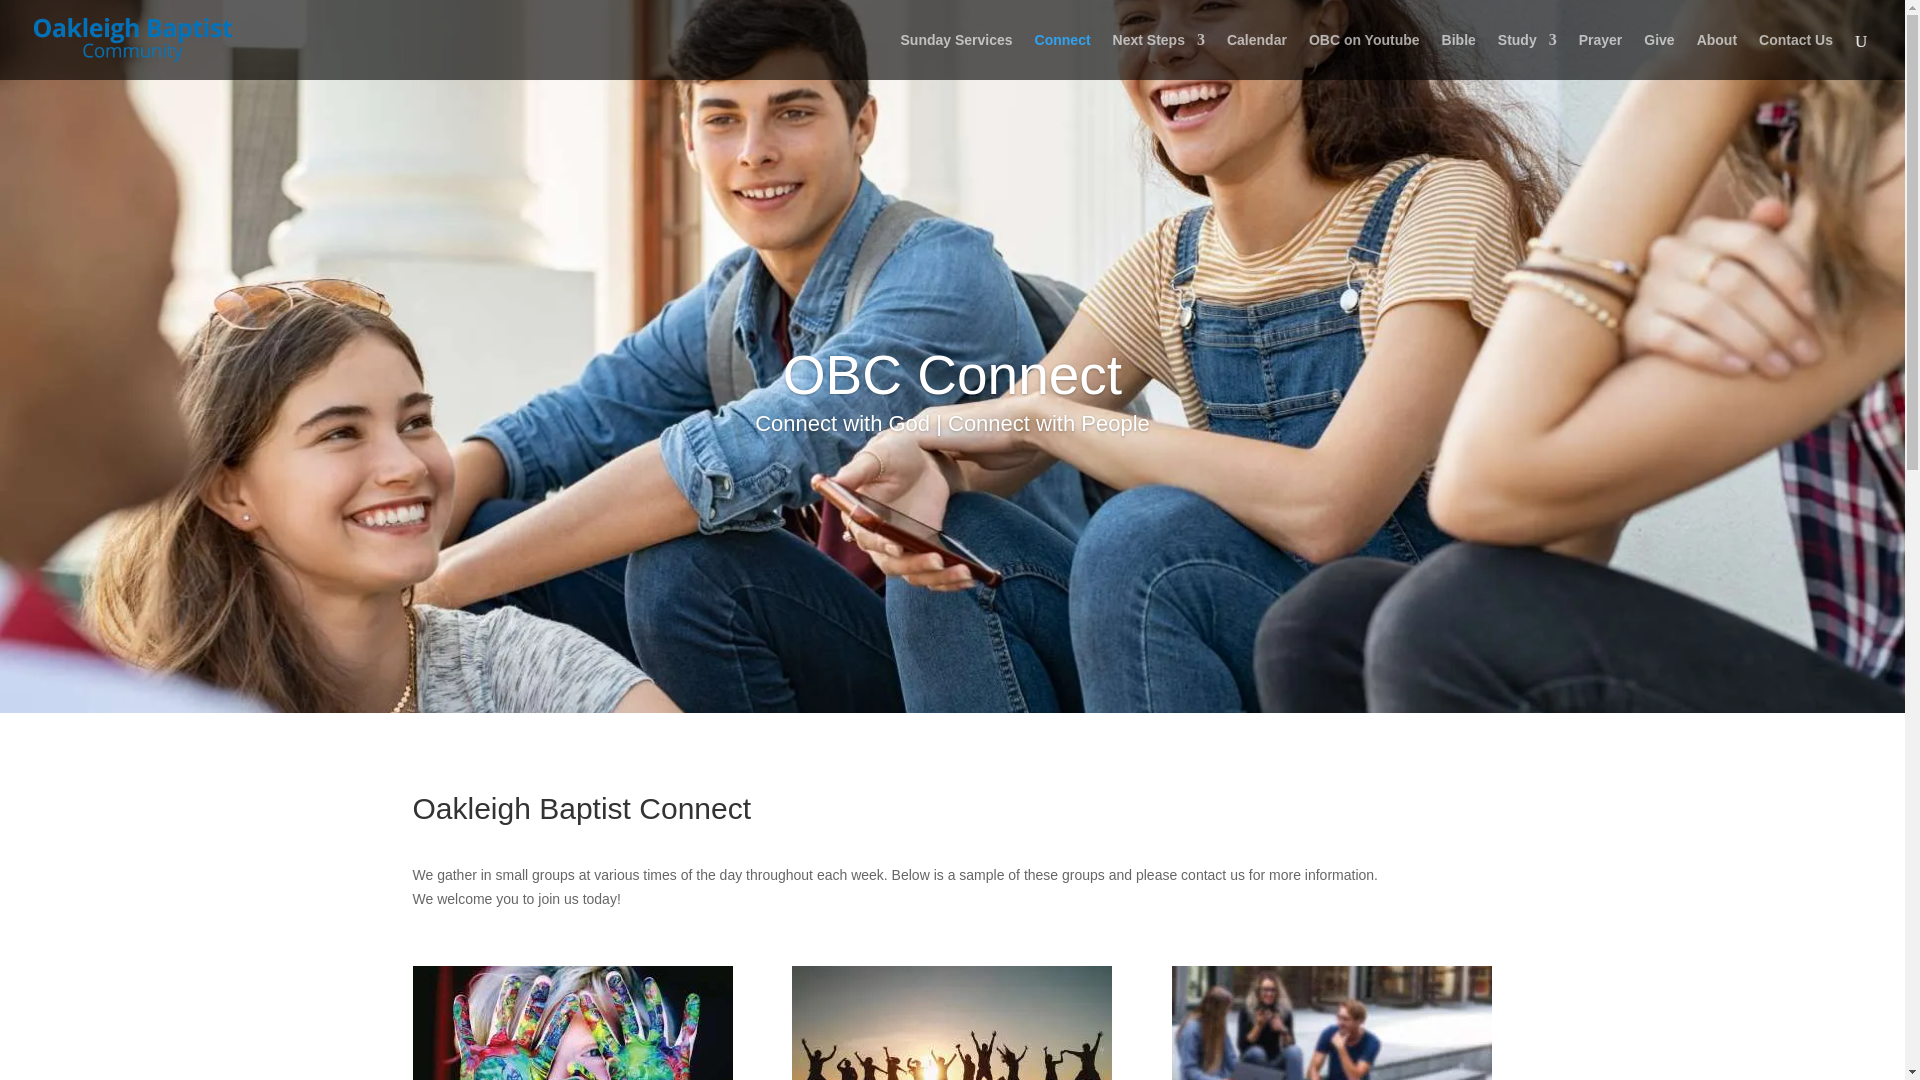 Image resolution: width=1920 pixels, height=1080 pixels. Describe the element at coordinates (1796, 56) in the screenshot. I see `Contact Us` at that location.